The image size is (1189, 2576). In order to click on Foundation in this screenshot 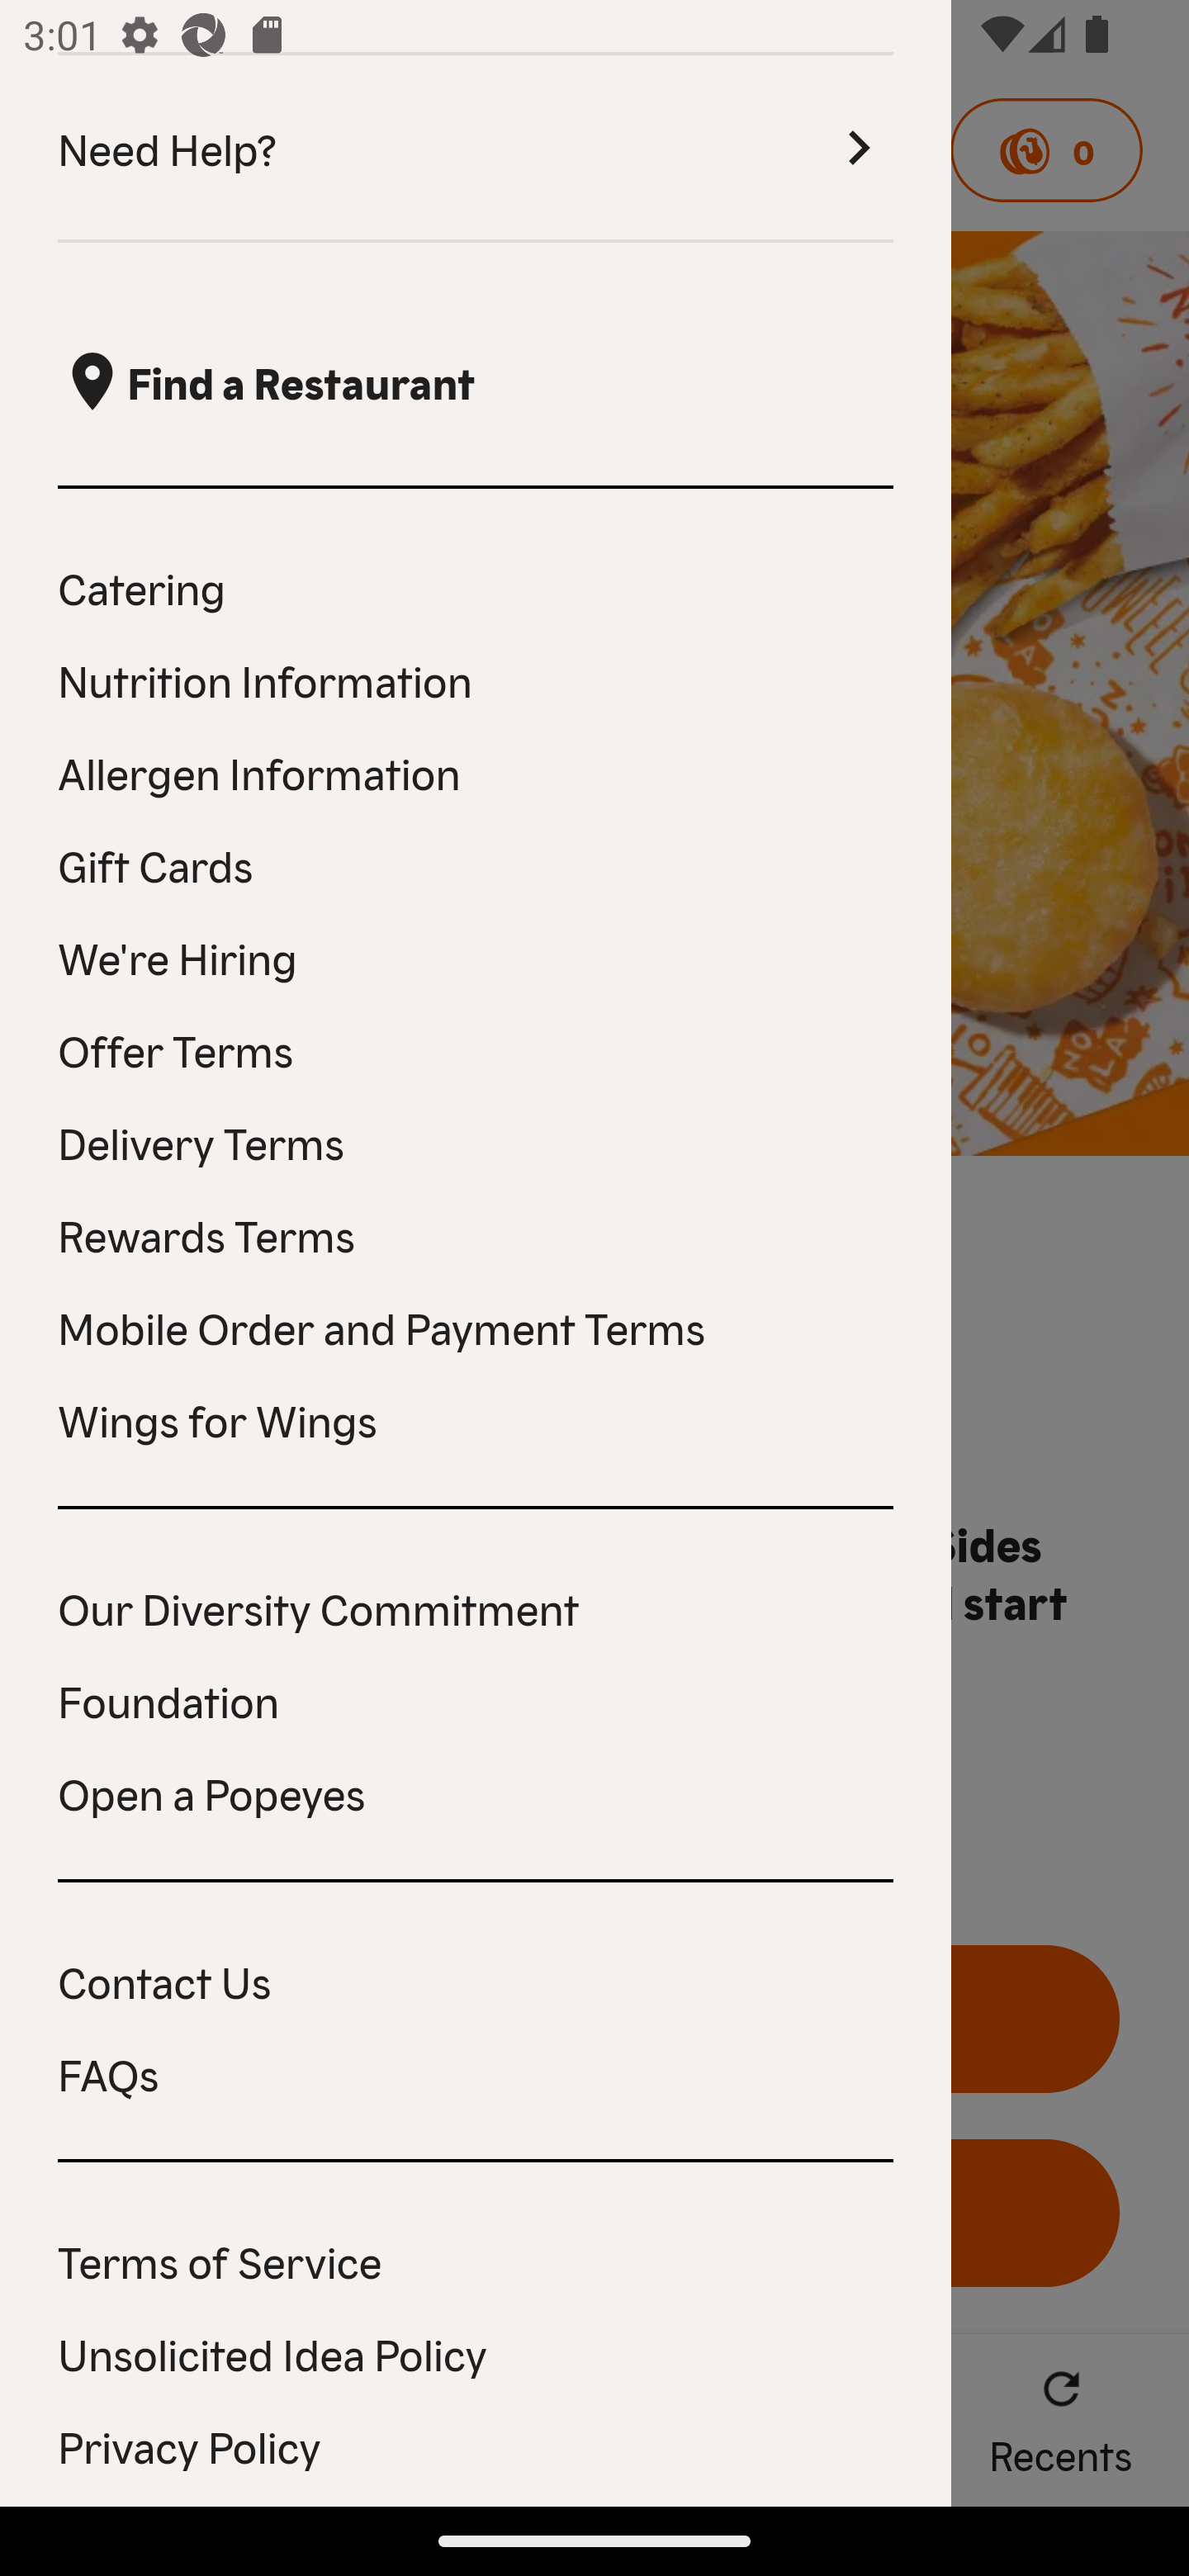, I will do `click(476, 1699)`.